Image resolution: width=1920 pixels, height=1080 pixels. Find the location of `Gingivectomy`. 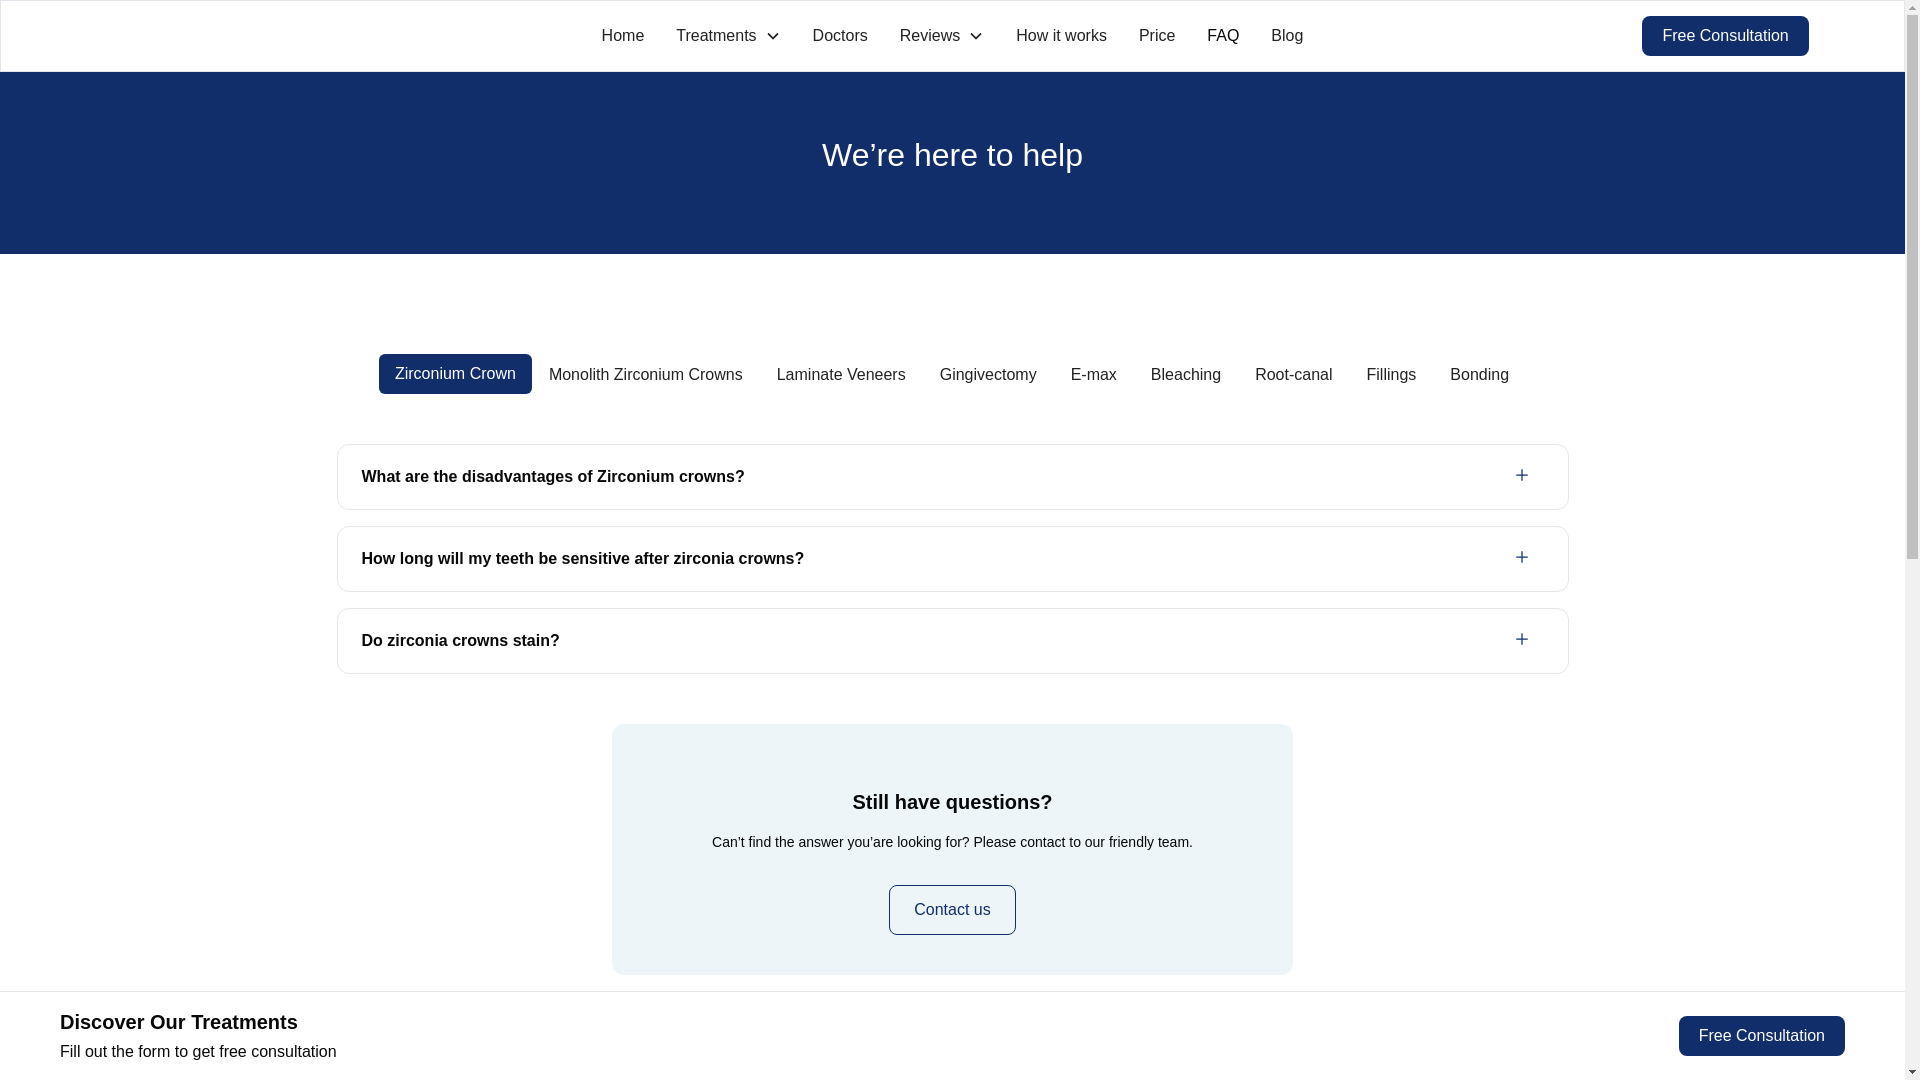

Gingivectomy is located at coordinates (988, 375).